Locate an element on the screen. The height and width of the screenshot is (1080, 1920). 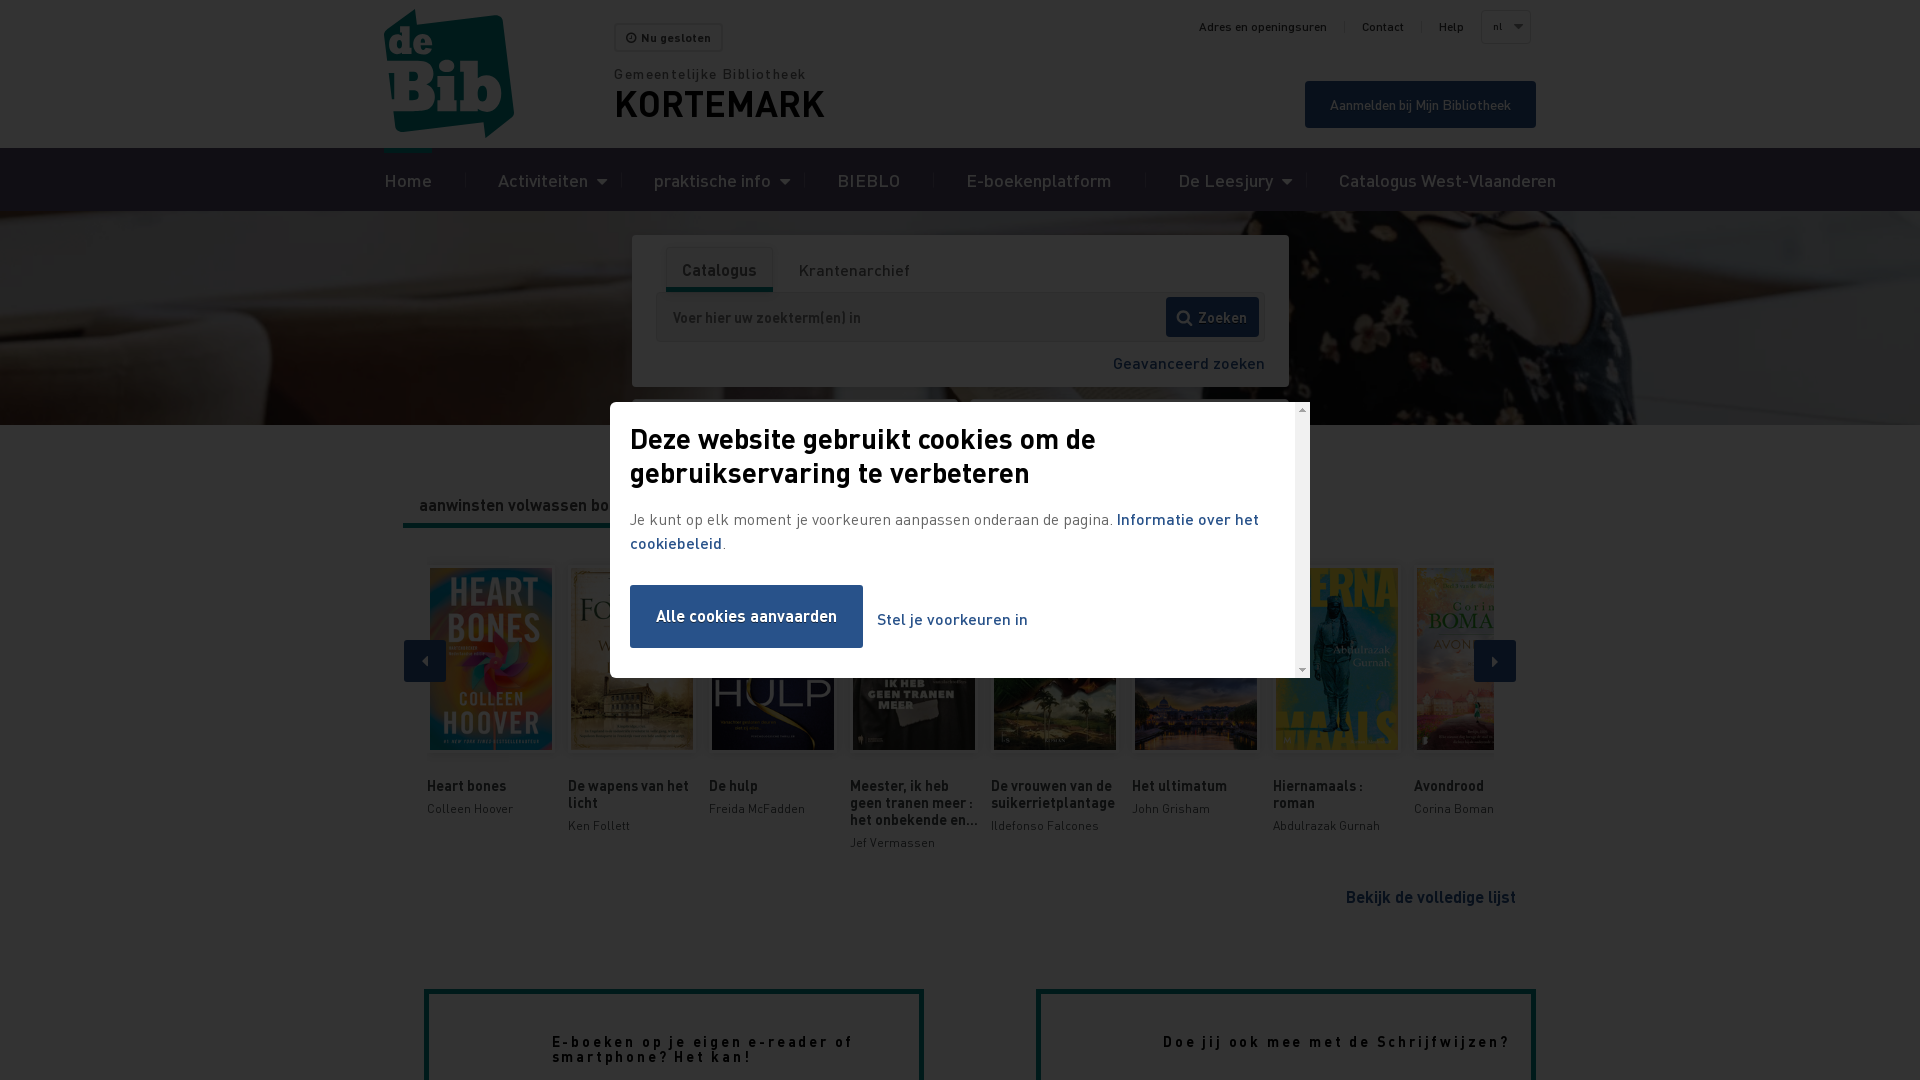
Openingsuren opzoeken is located at coordinates (1130, 424).